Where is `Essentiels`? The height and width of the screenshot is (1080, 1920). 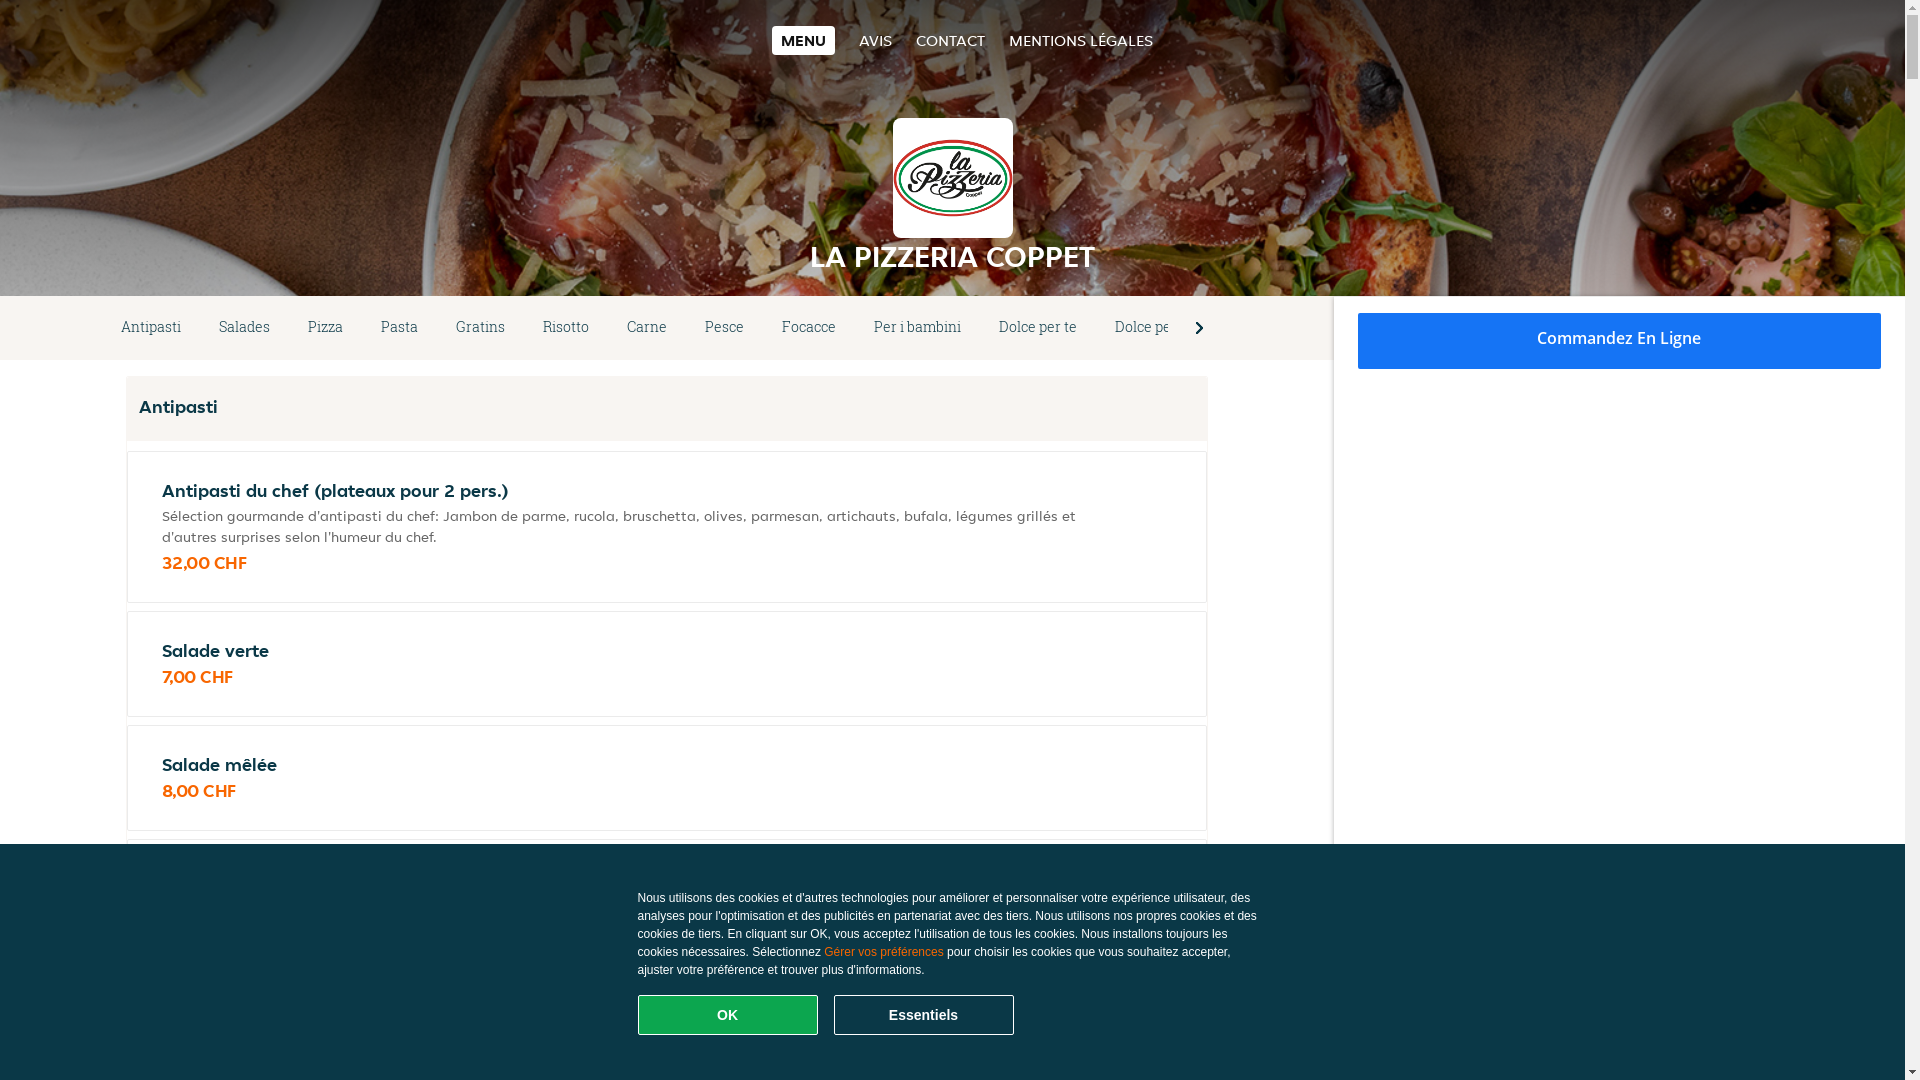
Essentiels is located at coordinates (924, 1015).